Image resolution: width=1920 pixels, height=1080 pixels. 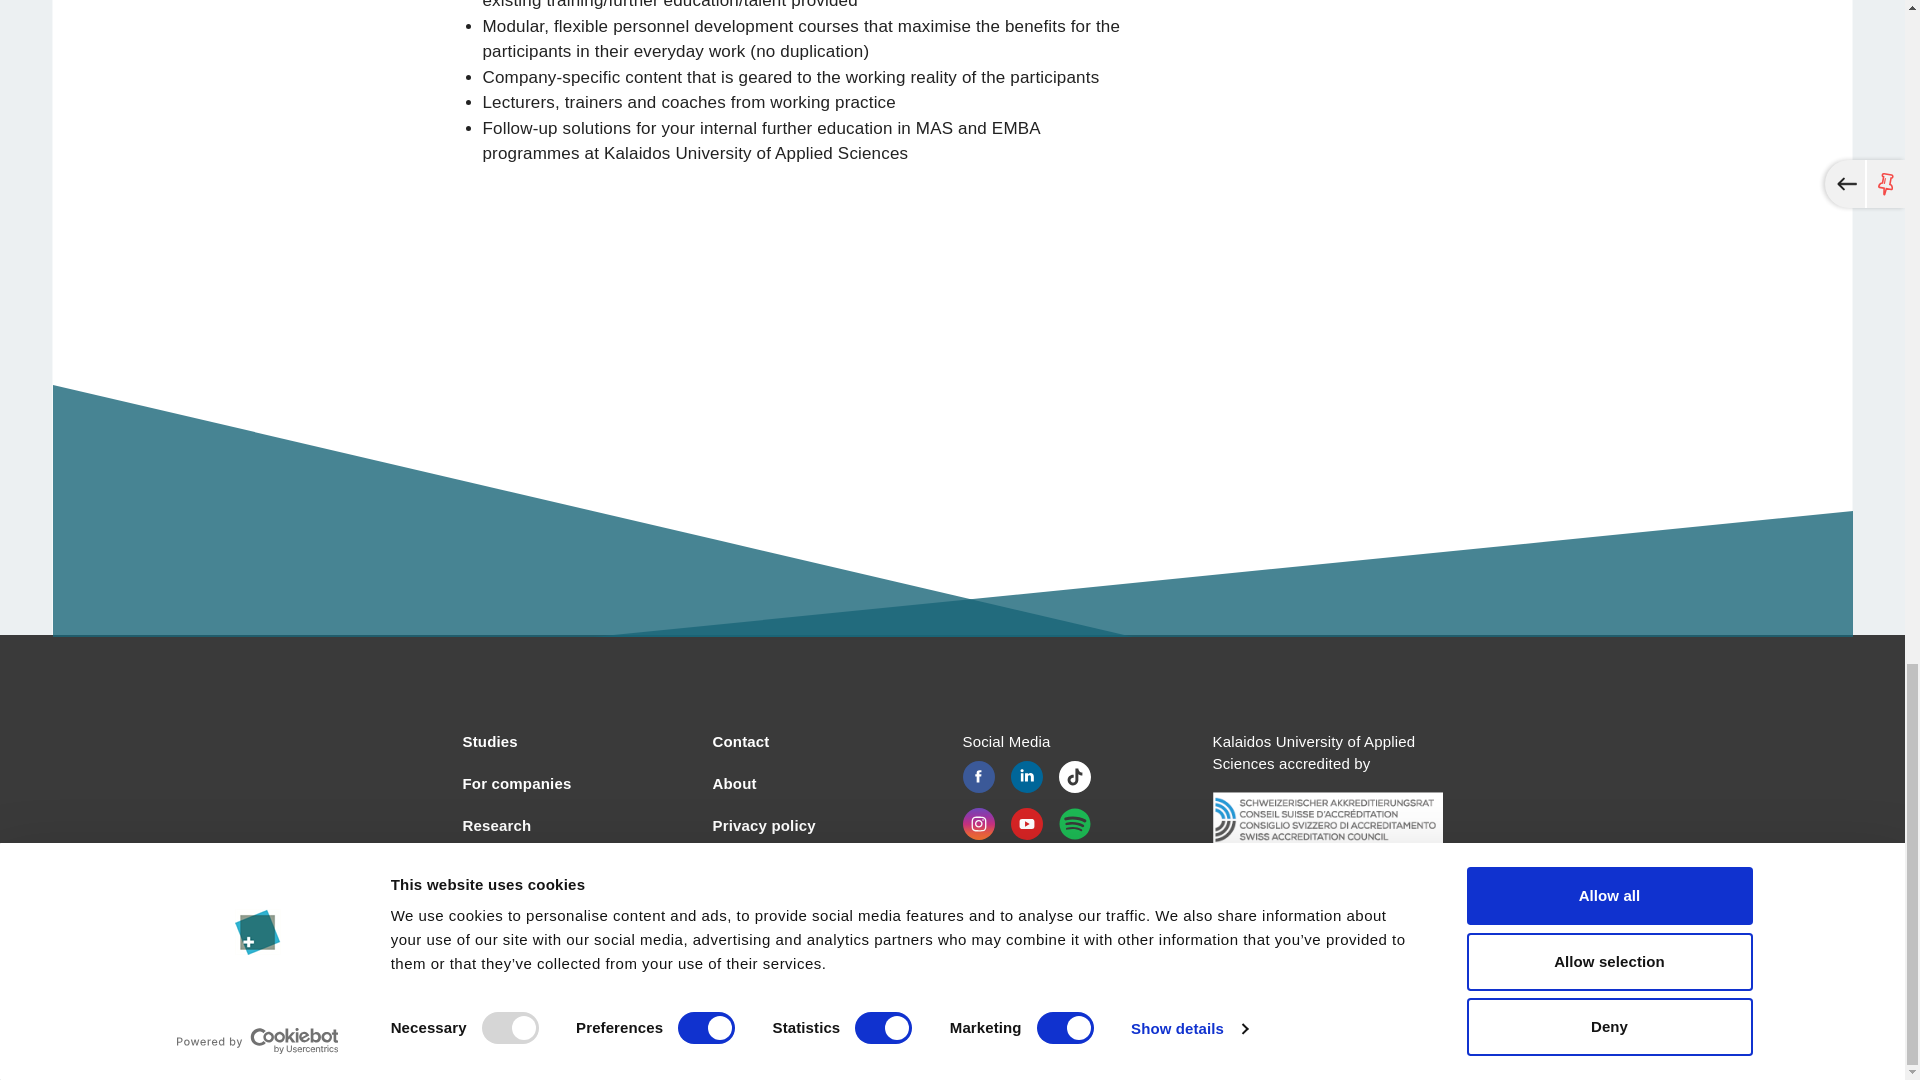 What do you see at coordinates (978, 776) in the screenshot?
I see `Facebook` at bounding box center [978, 776].